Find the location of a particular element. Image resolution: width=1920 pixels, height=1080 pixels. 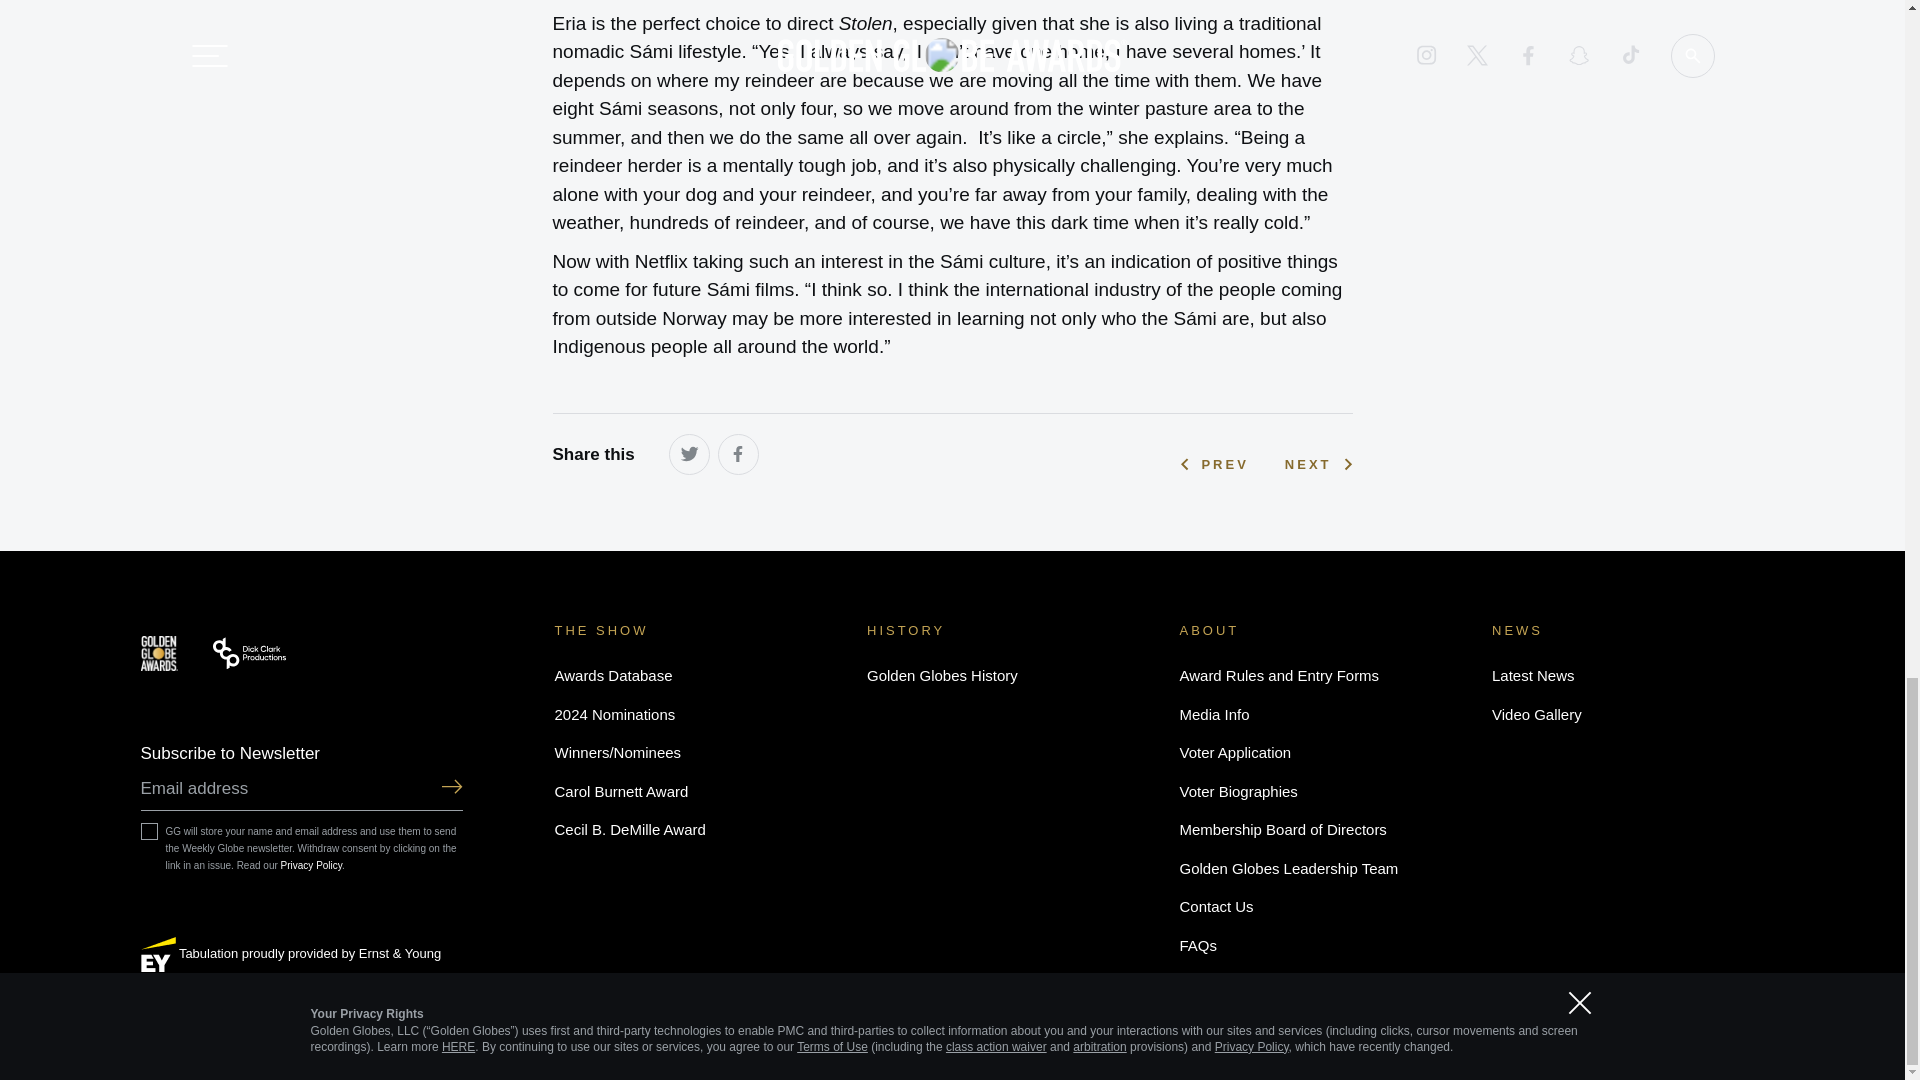

THE SHOW is located at coordinates (601, 630).